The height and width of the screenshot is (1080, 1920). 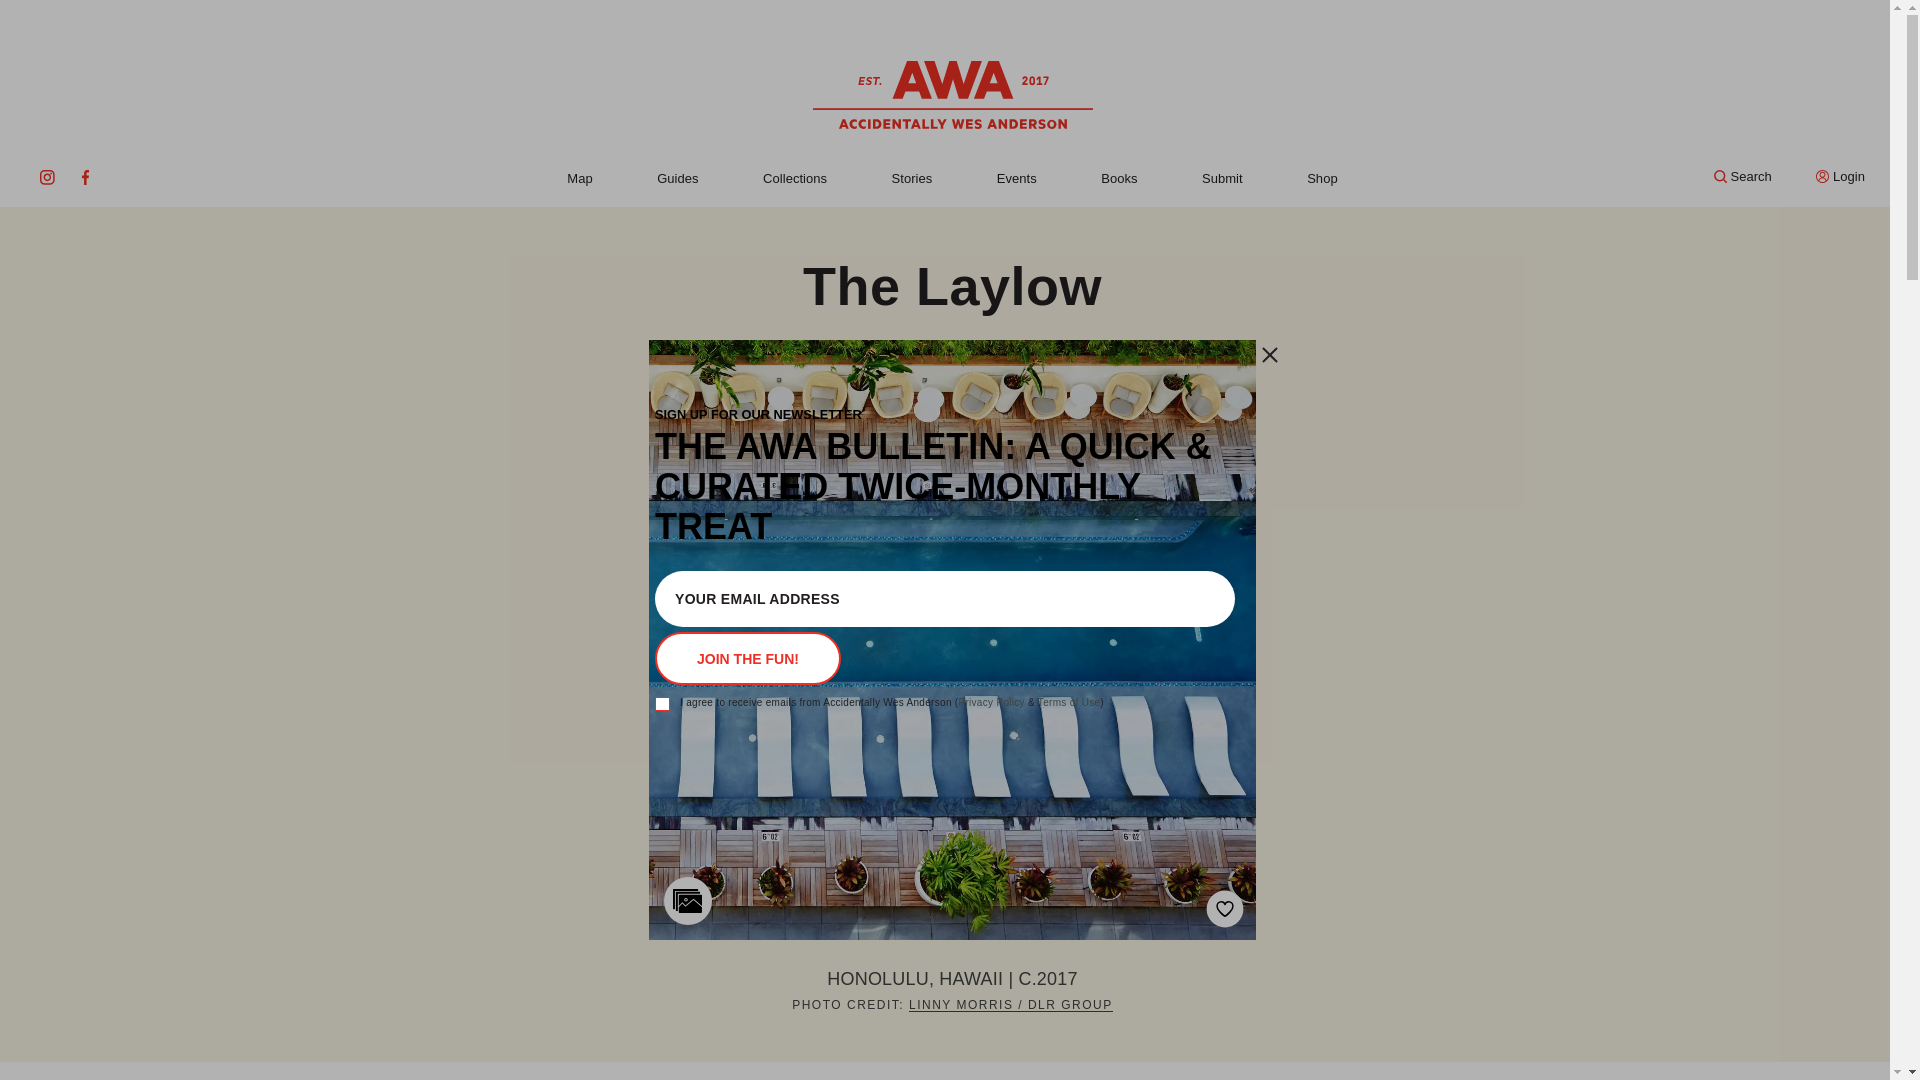 What do you see at coordinates (1016, 178) in the screenshot?
I see `Events` at bounding box center [1016, 178].